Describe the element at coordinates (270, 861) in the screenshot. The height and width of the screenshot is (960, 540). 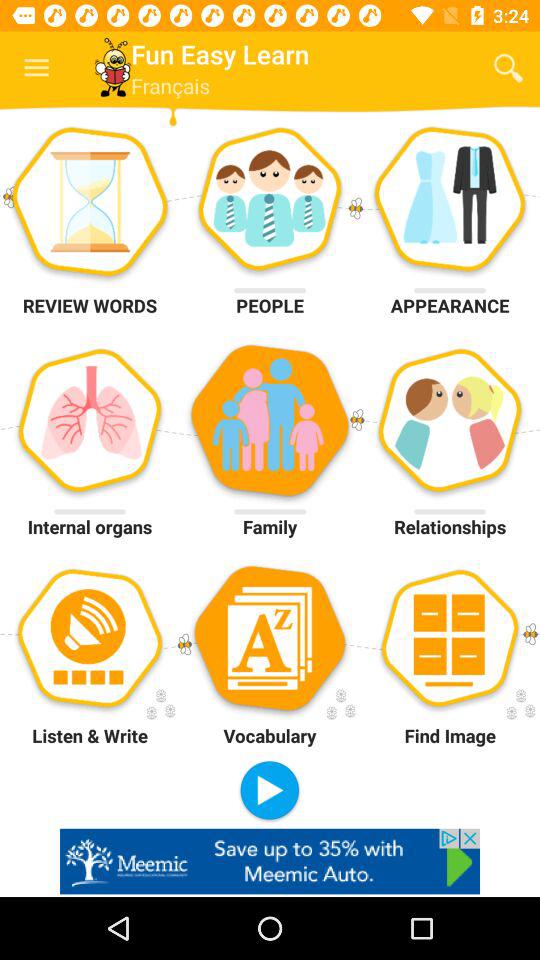
I see `open advertisement` at that location.